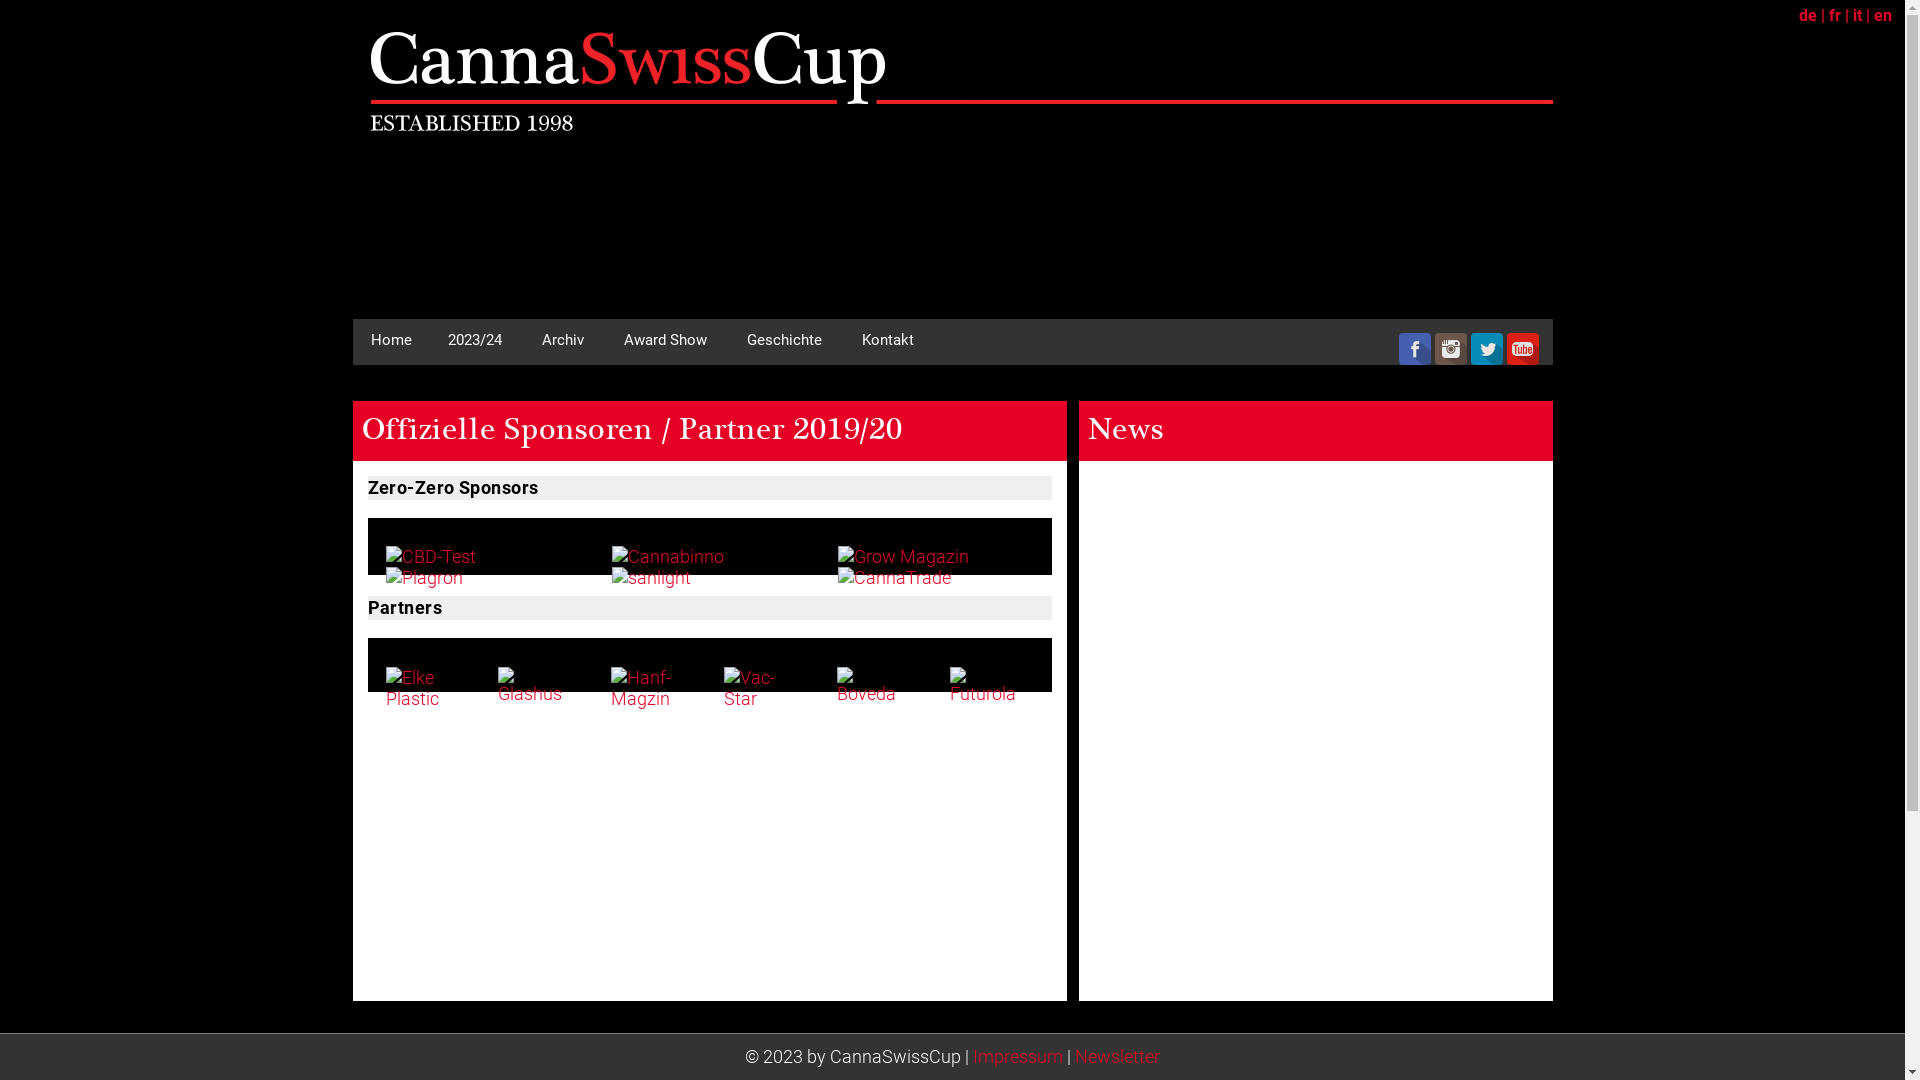 Image resolution: width=1920 pixels, height=1080 pixels. What do you see at coordinates (1522, 349) in the screenshot?
I see `youtube` at bounding box center [1522, 349].